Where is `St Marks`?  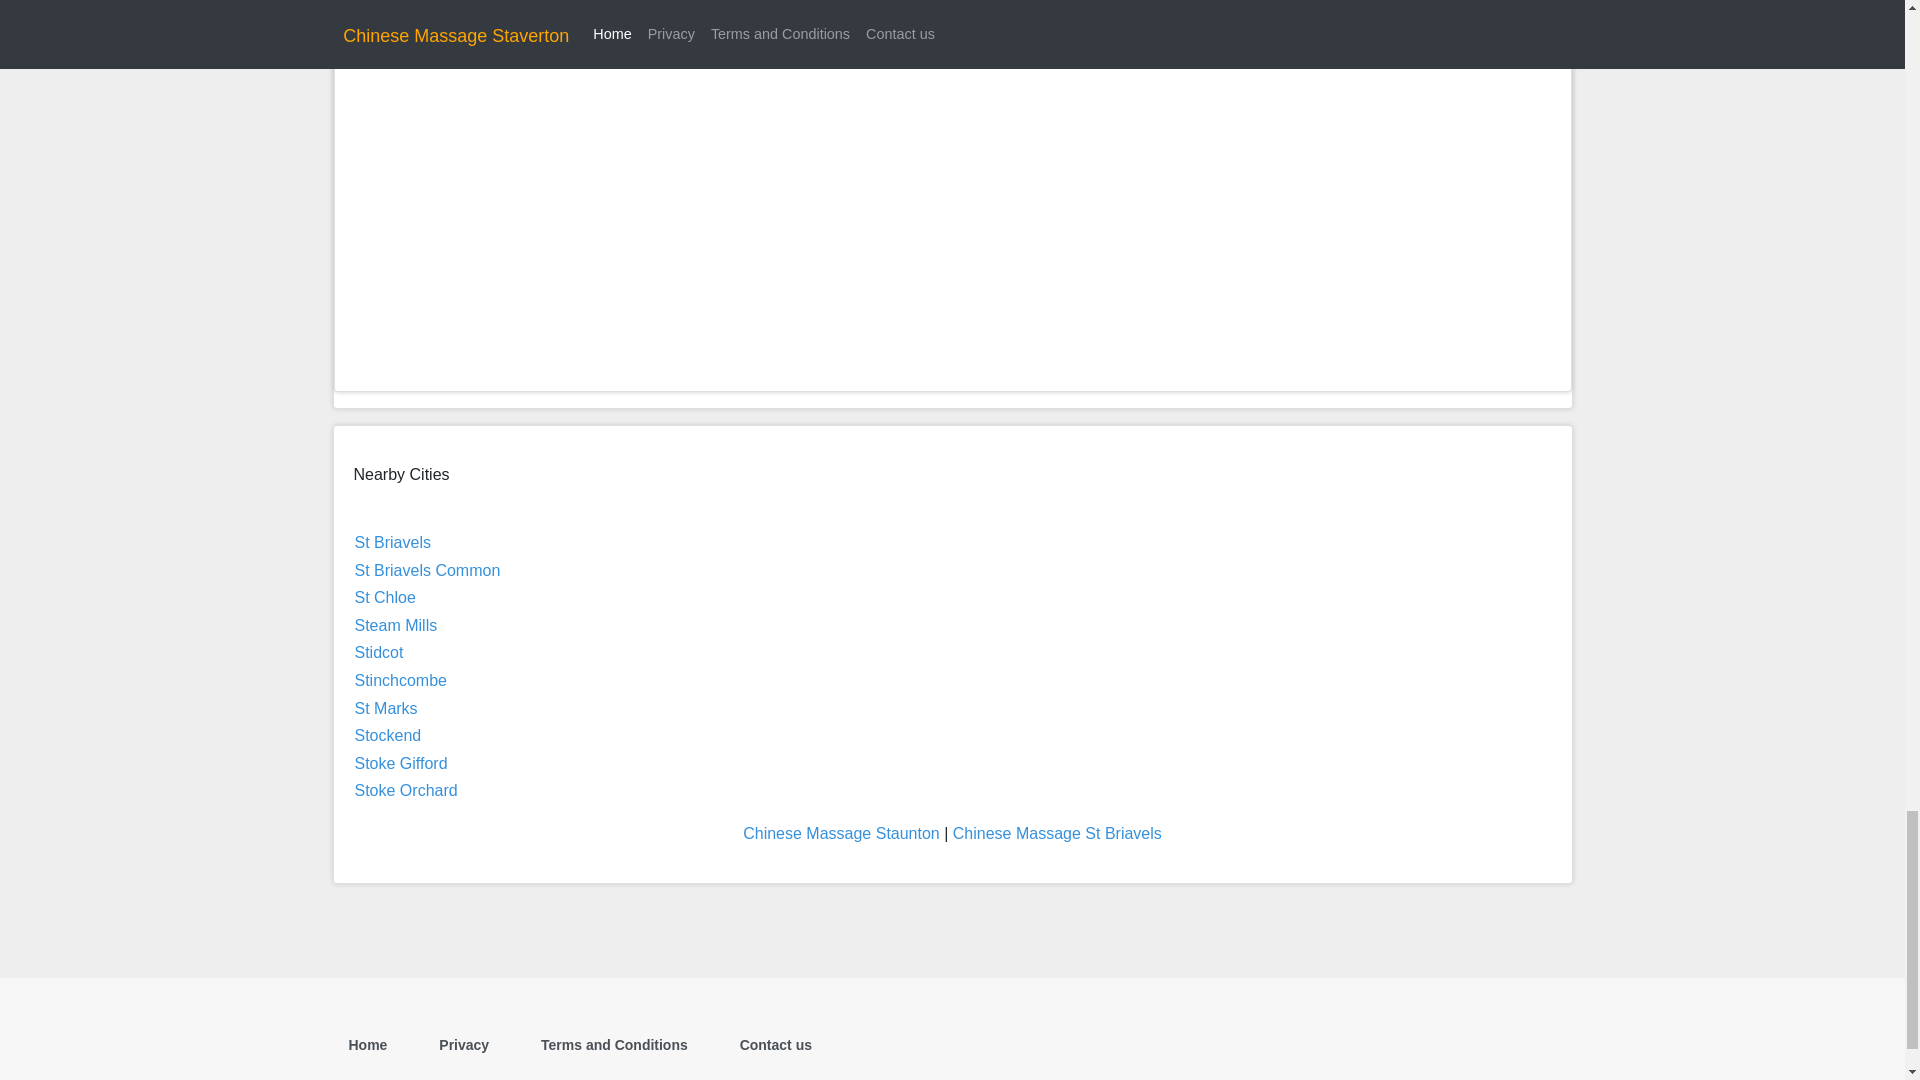 St Marks is located at coordinates (384, 708).